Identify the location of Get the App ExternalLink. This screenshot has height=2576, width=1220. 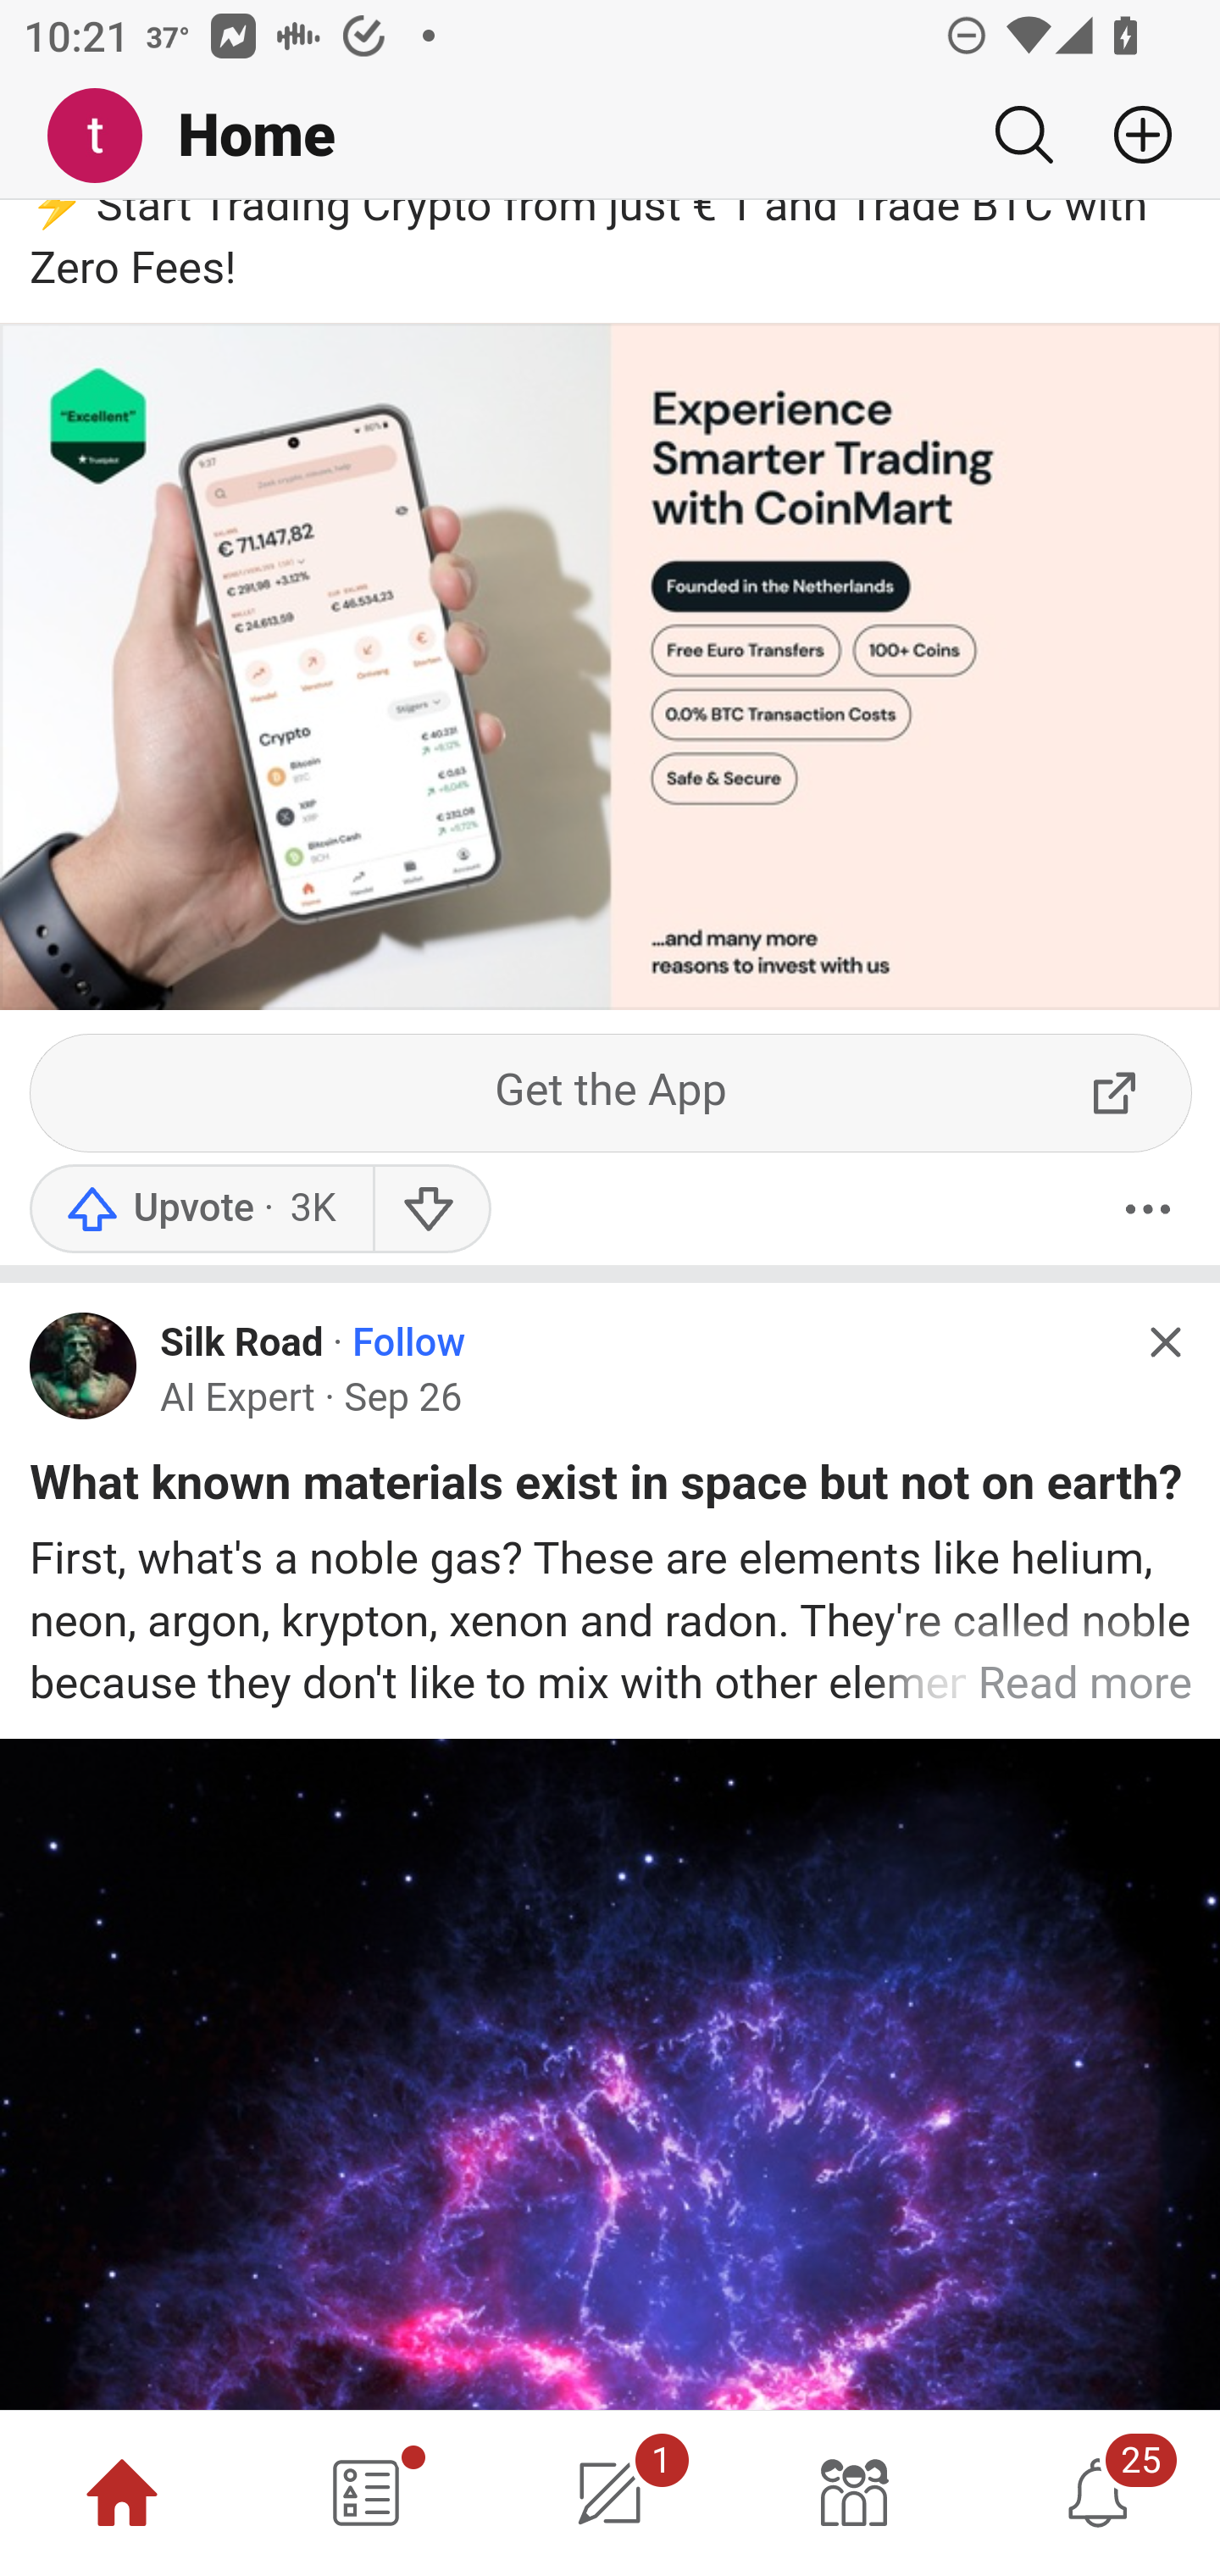
(612, 1093).